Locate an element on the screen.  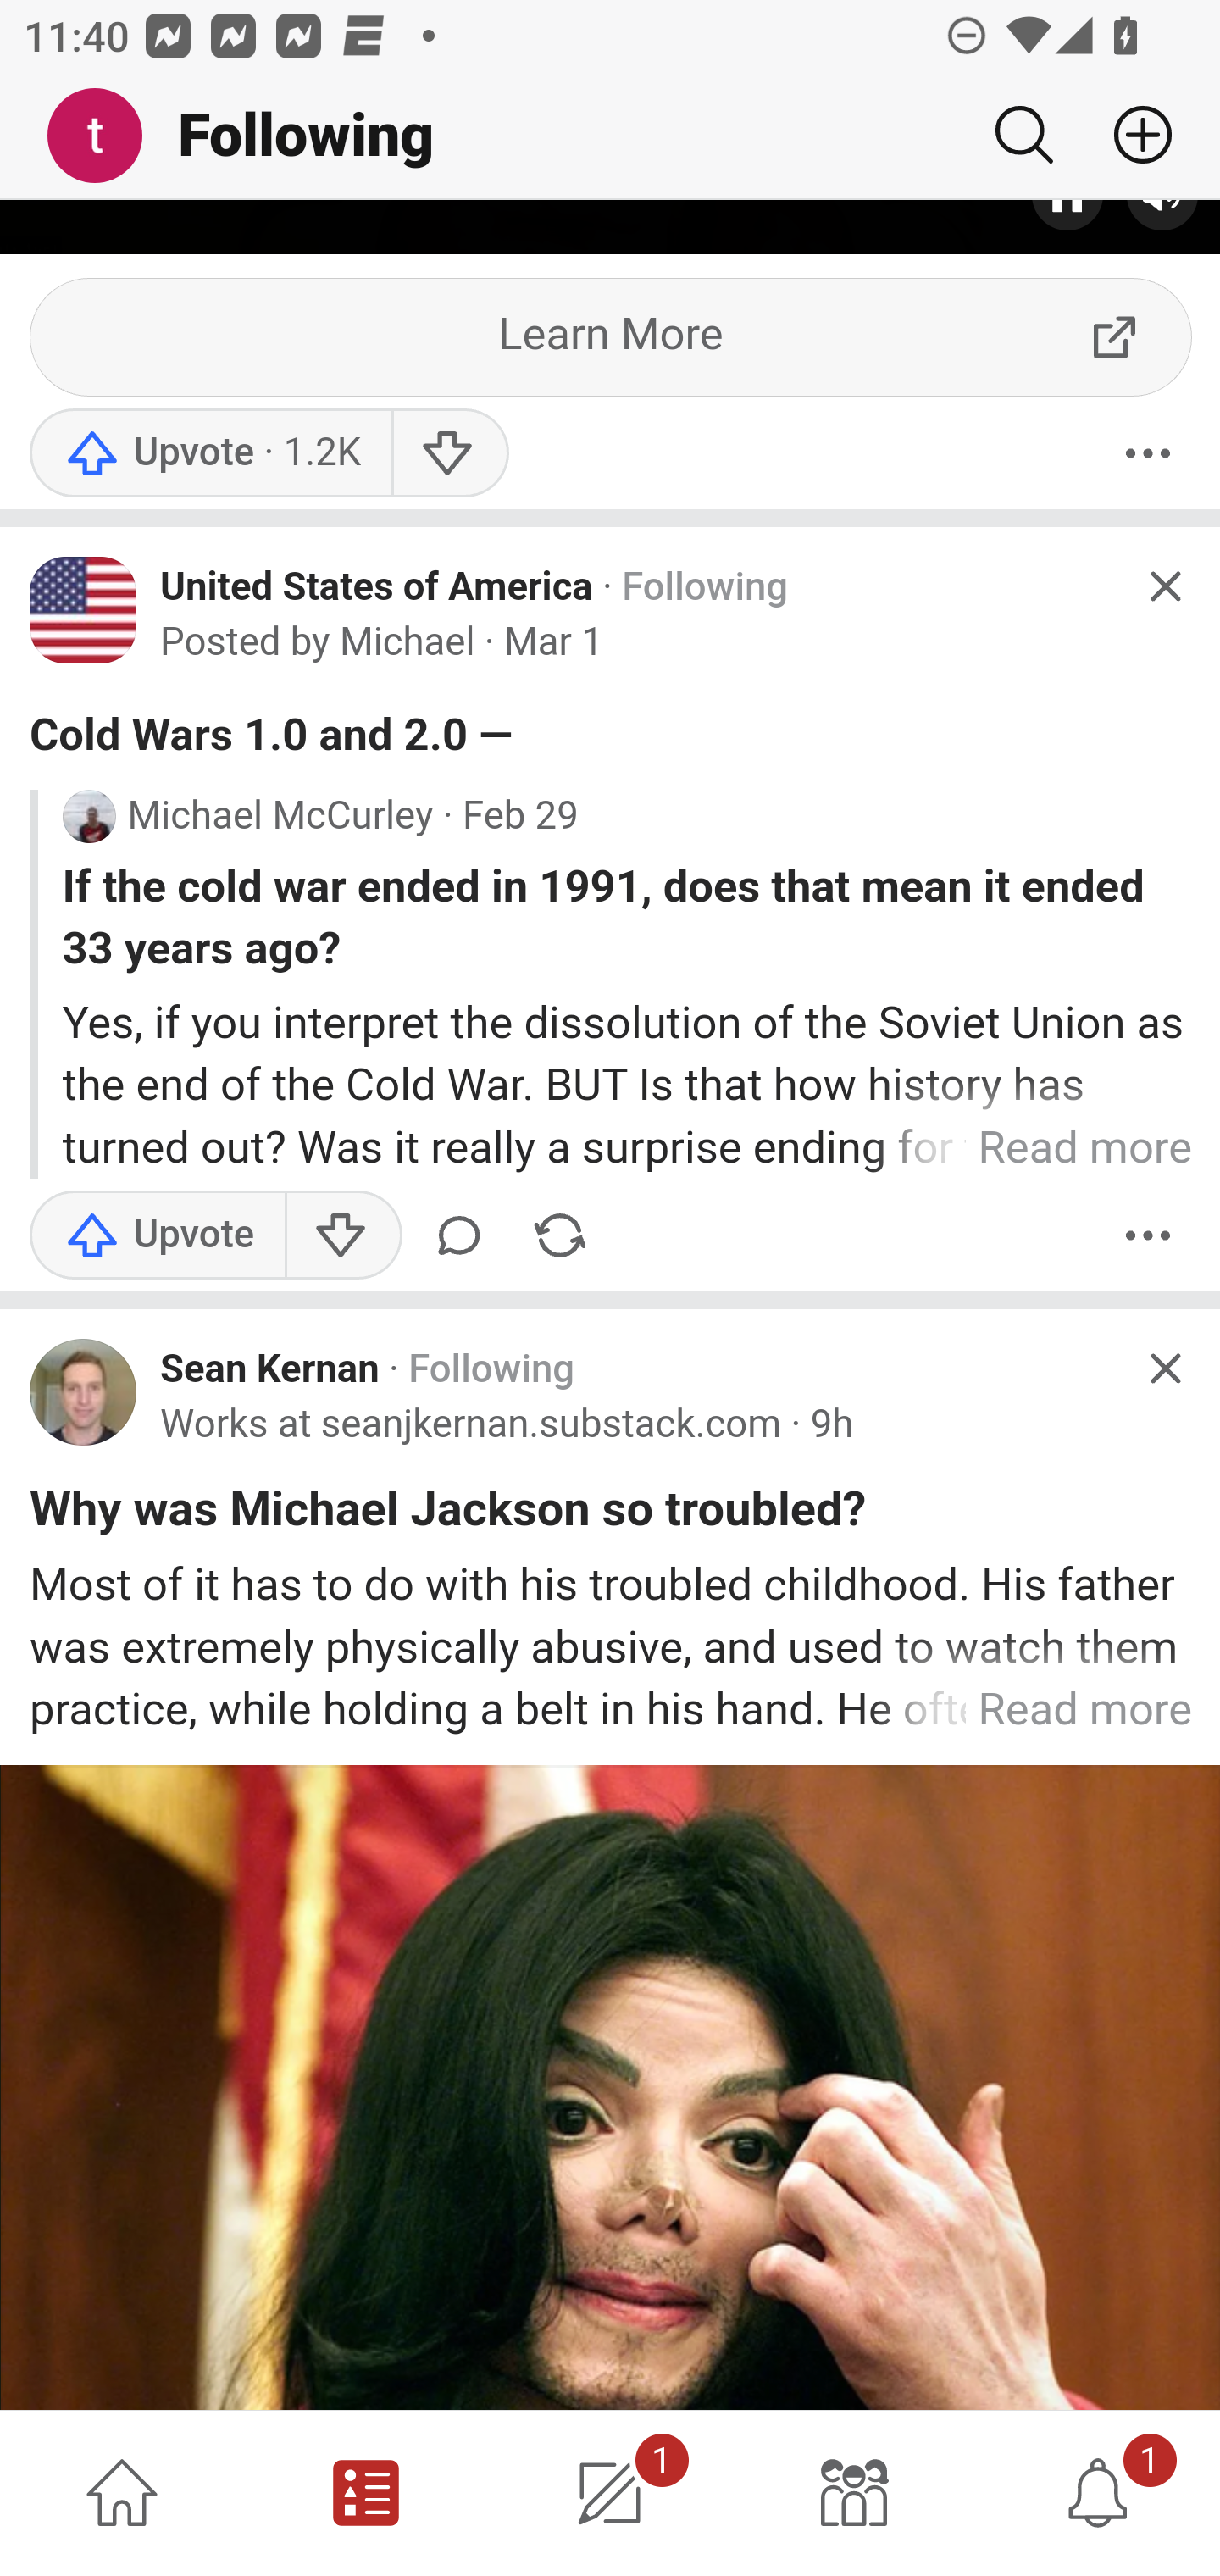
United States of America is located at coordinates (377, 588).